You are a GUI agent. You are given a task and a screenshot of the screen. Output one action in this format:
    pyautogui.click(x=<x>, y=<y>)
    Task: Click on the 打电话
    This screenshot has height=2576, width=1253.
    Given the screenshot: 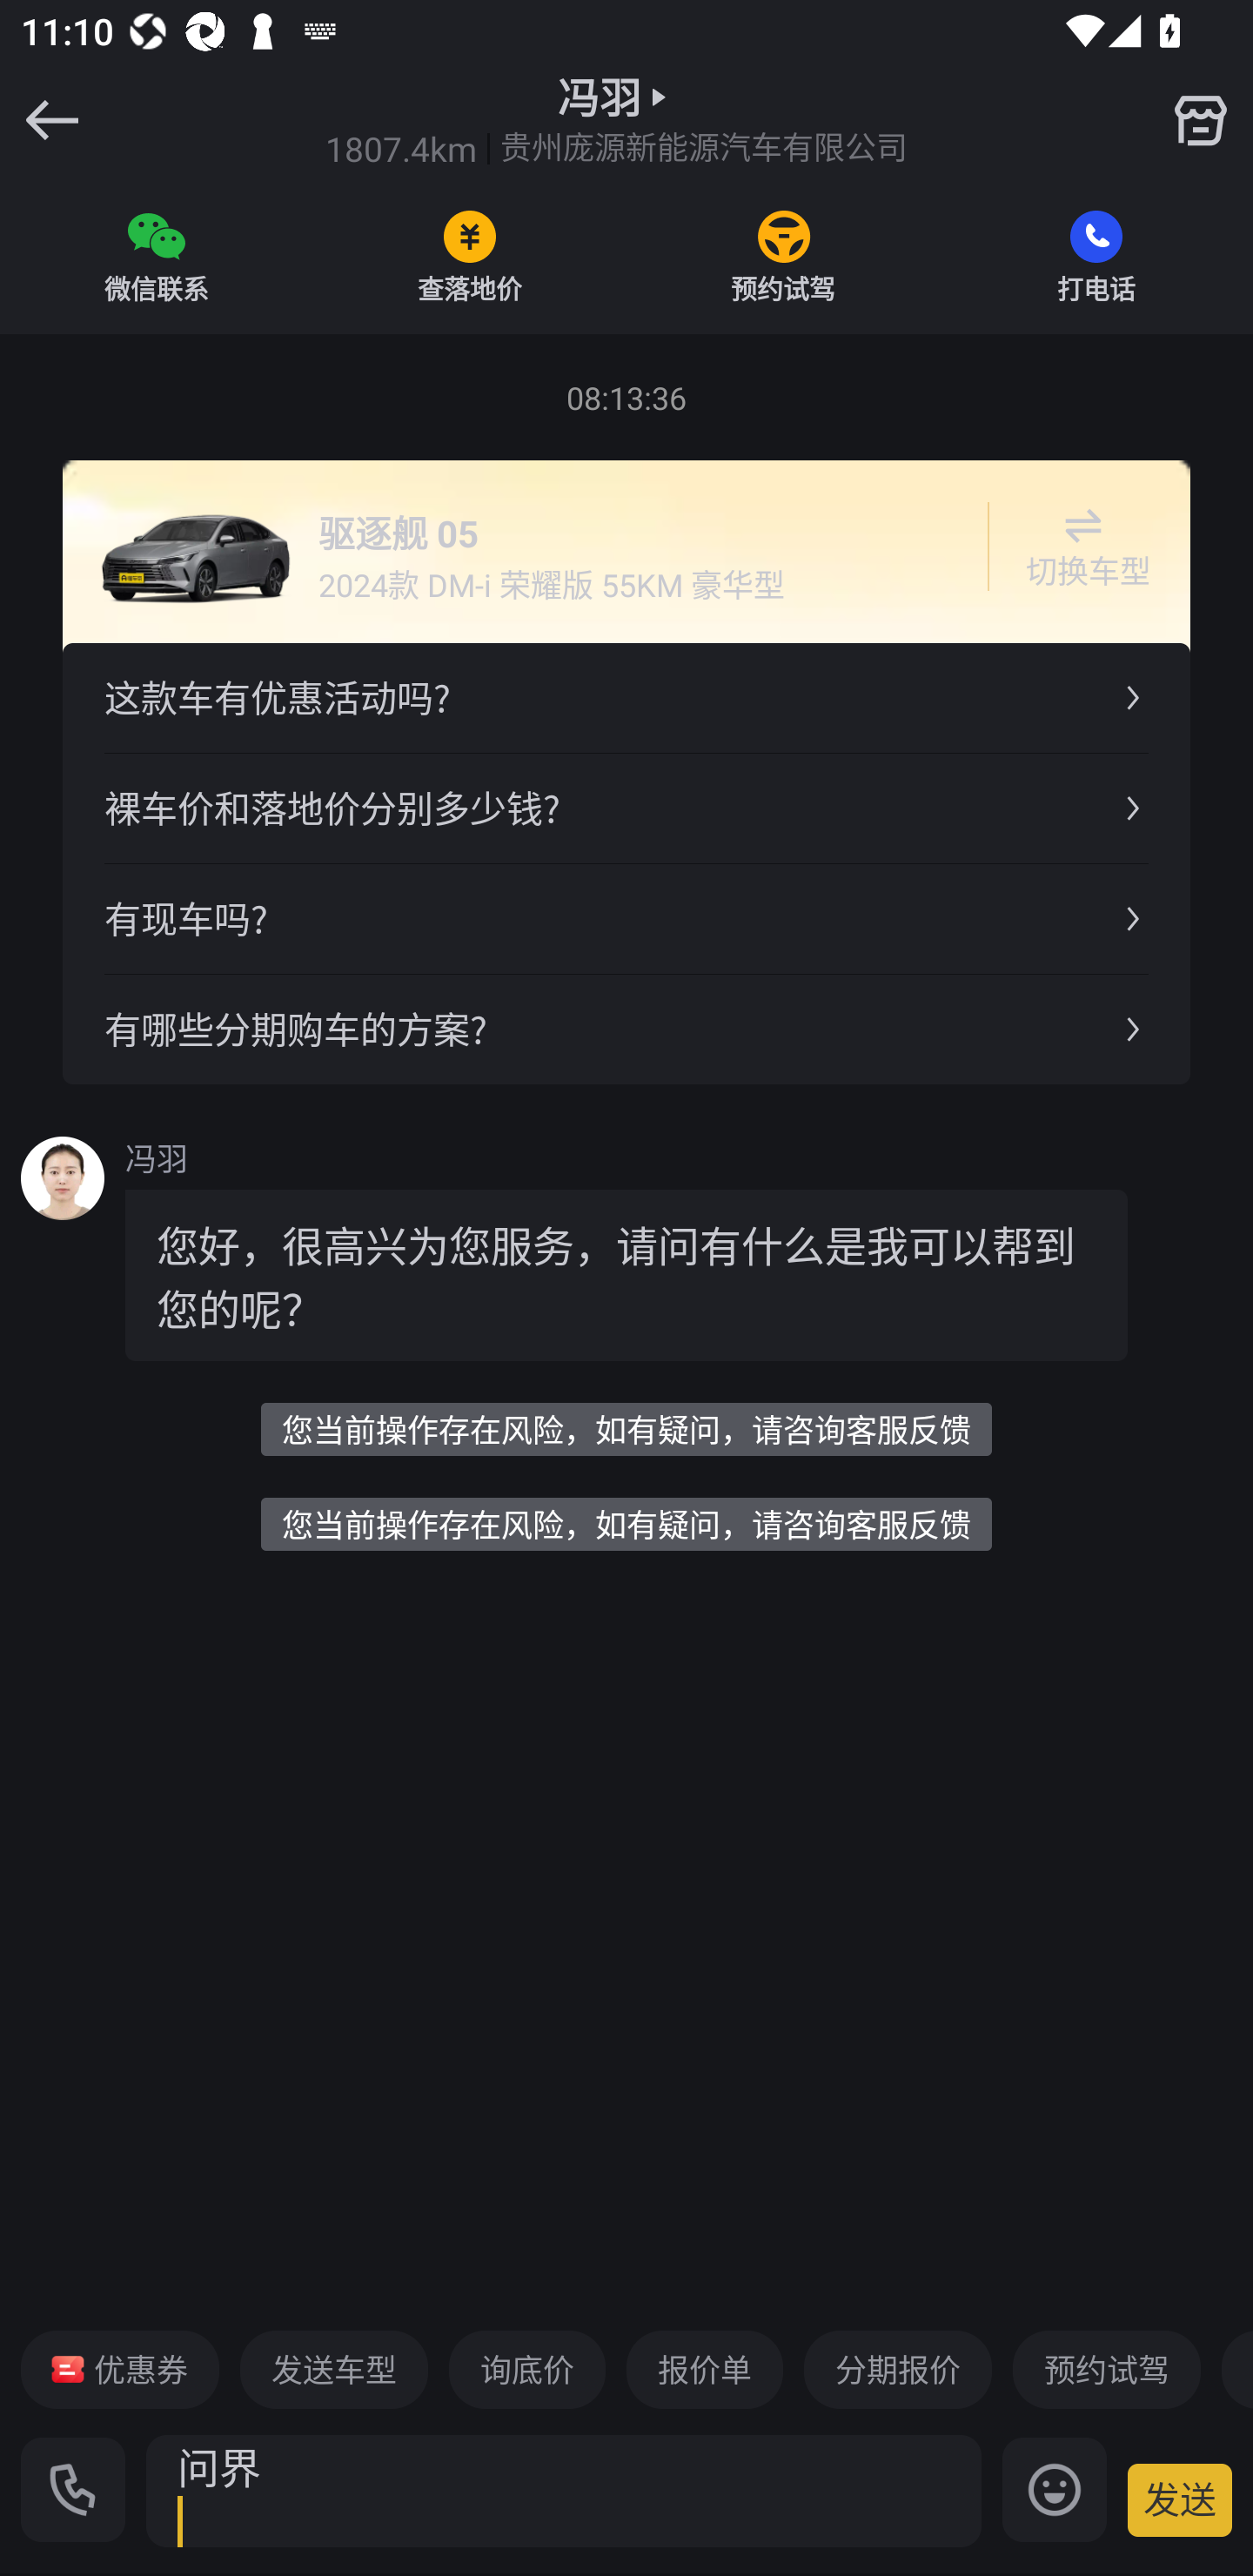 What is the action you would take?
    pyautogui.click(x=1096, y=256)
    